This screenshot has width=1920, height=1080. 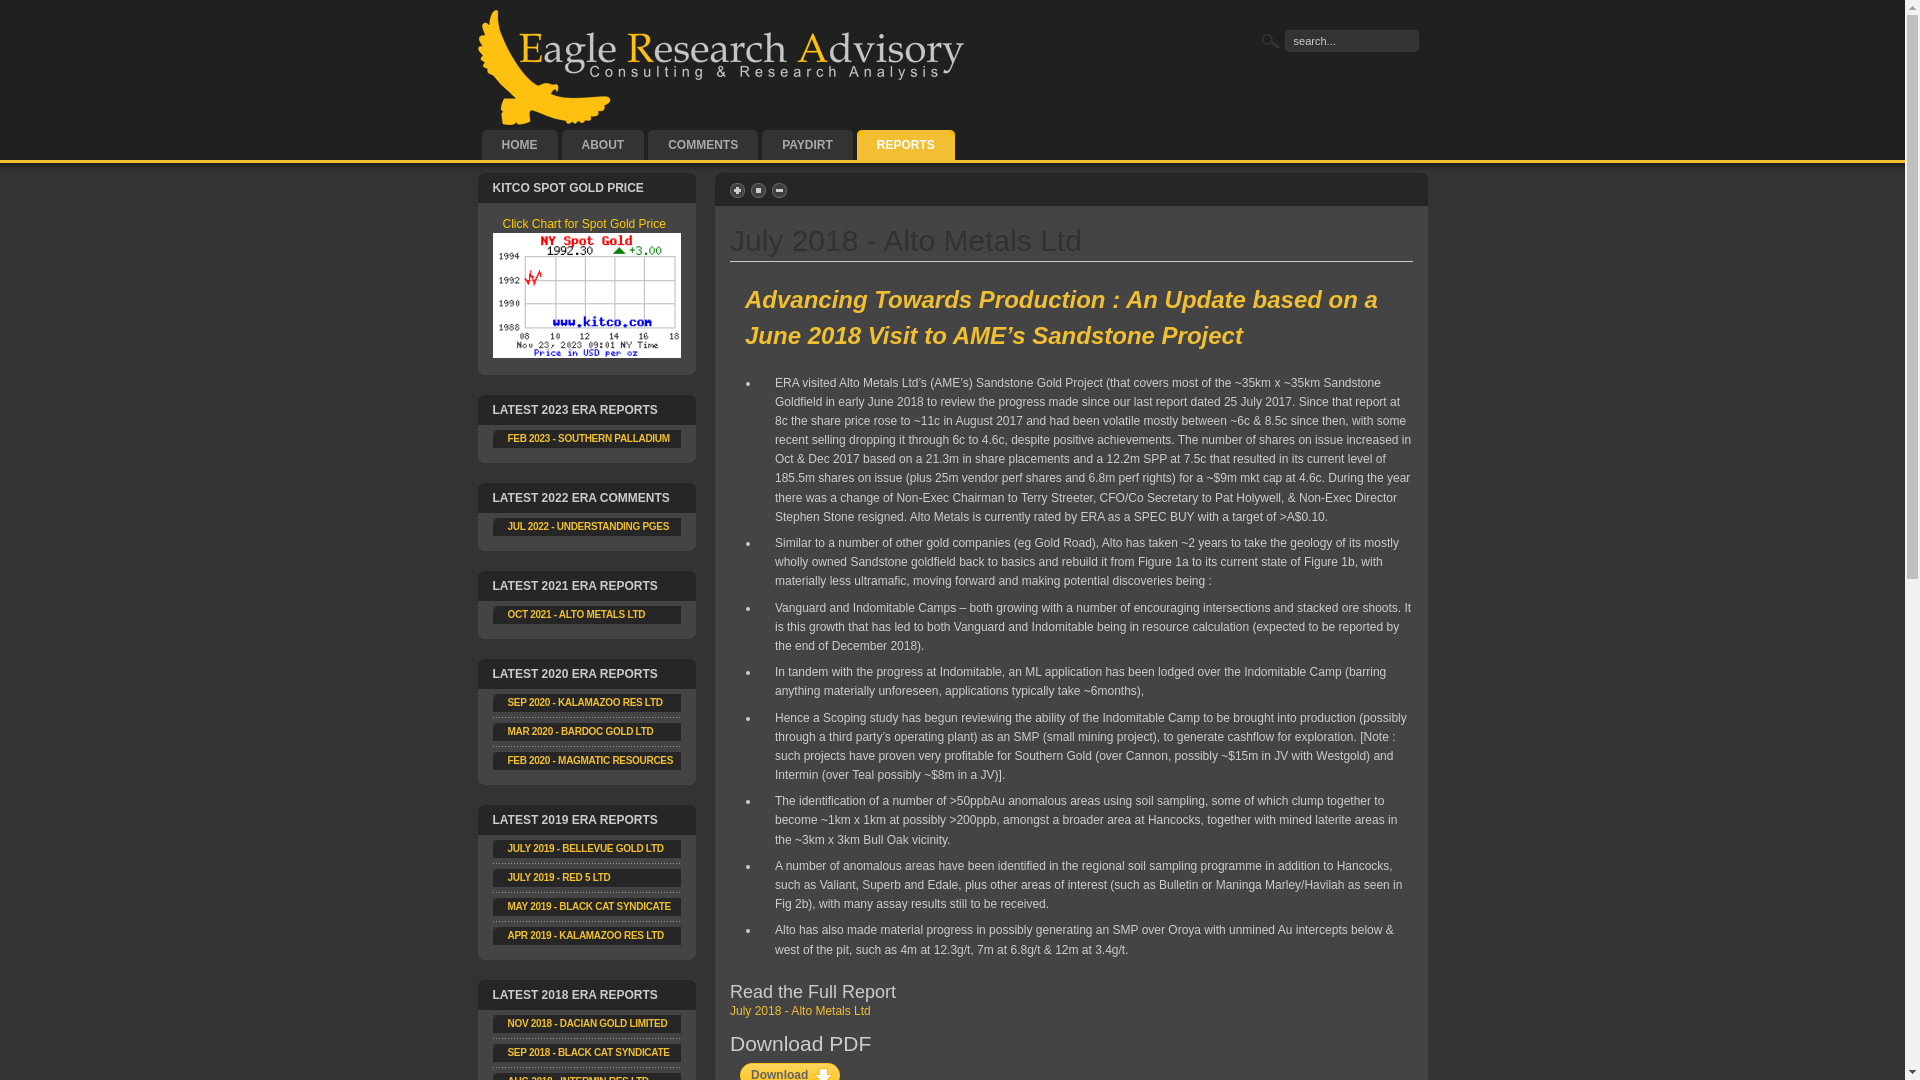 I want to click on COMMENTS, so click(x=703, y=145).